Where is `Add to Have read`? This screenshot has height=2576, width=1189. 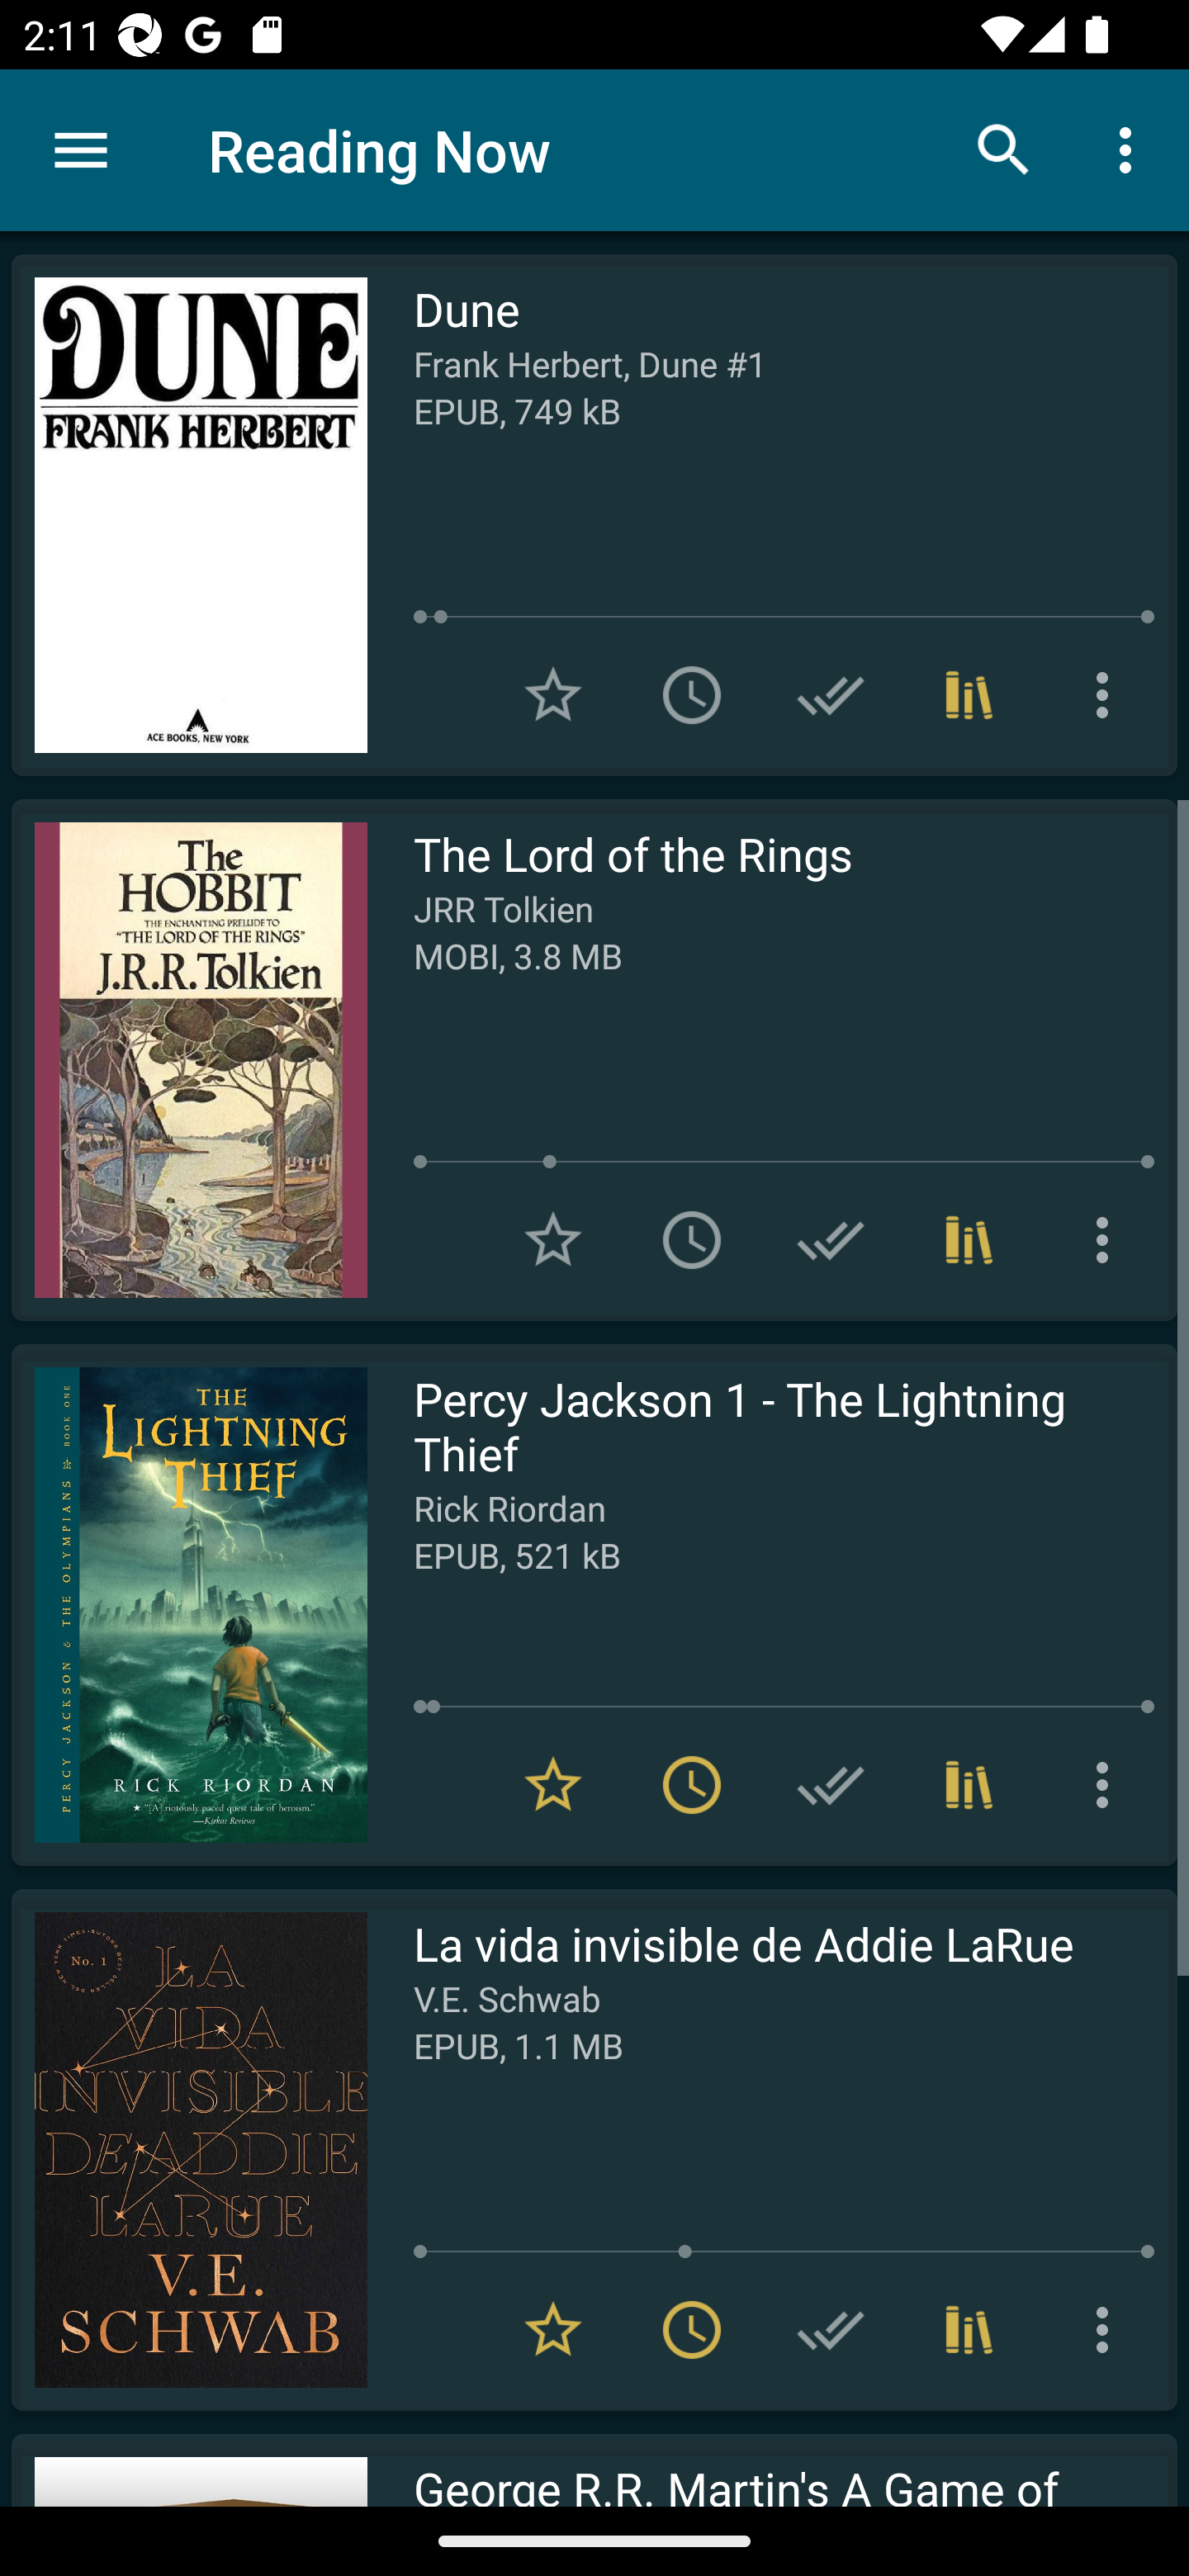 Add to Have read is located at coordinates (831, 1785).